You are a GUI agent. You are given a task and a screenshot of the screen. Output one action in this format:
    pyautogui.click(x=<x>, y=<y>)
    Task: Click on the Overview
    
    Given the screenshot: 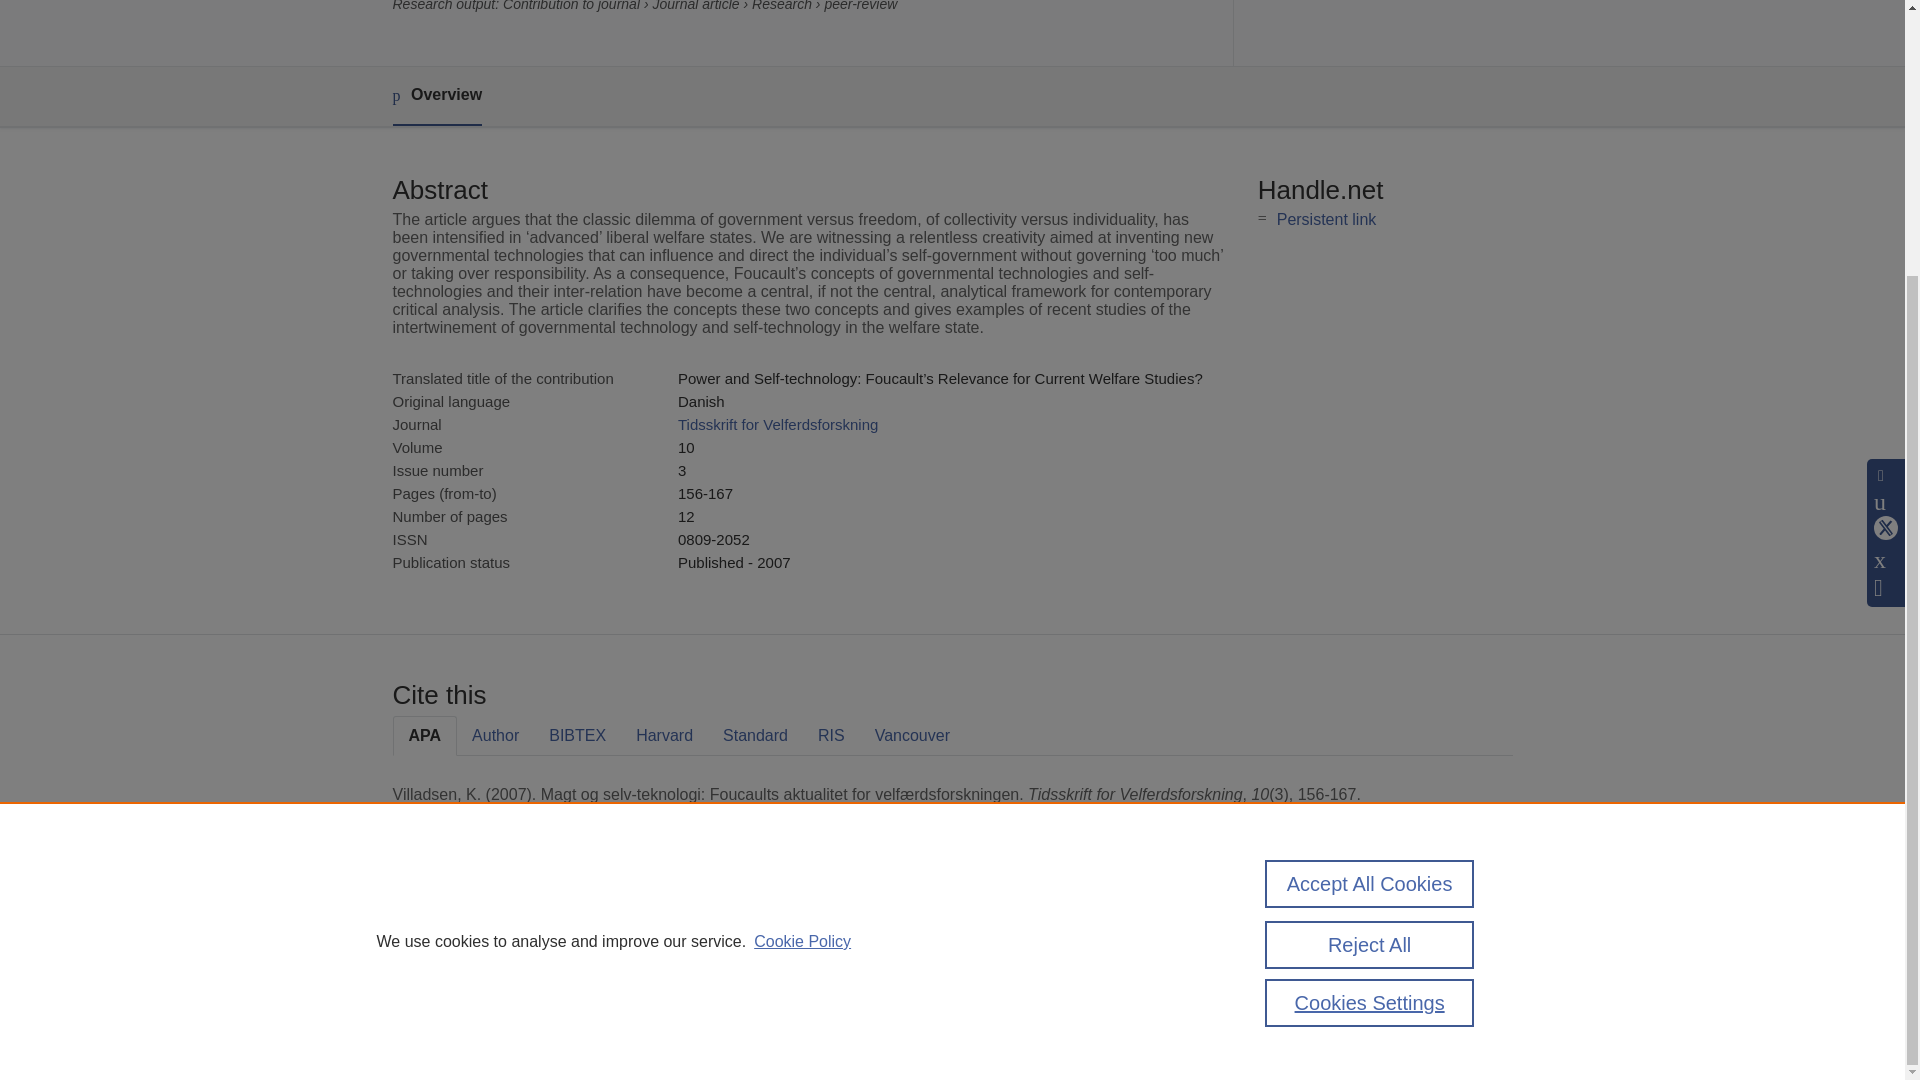 What is the action you would take?
    pyautogui.click(x=436, y=96)
    